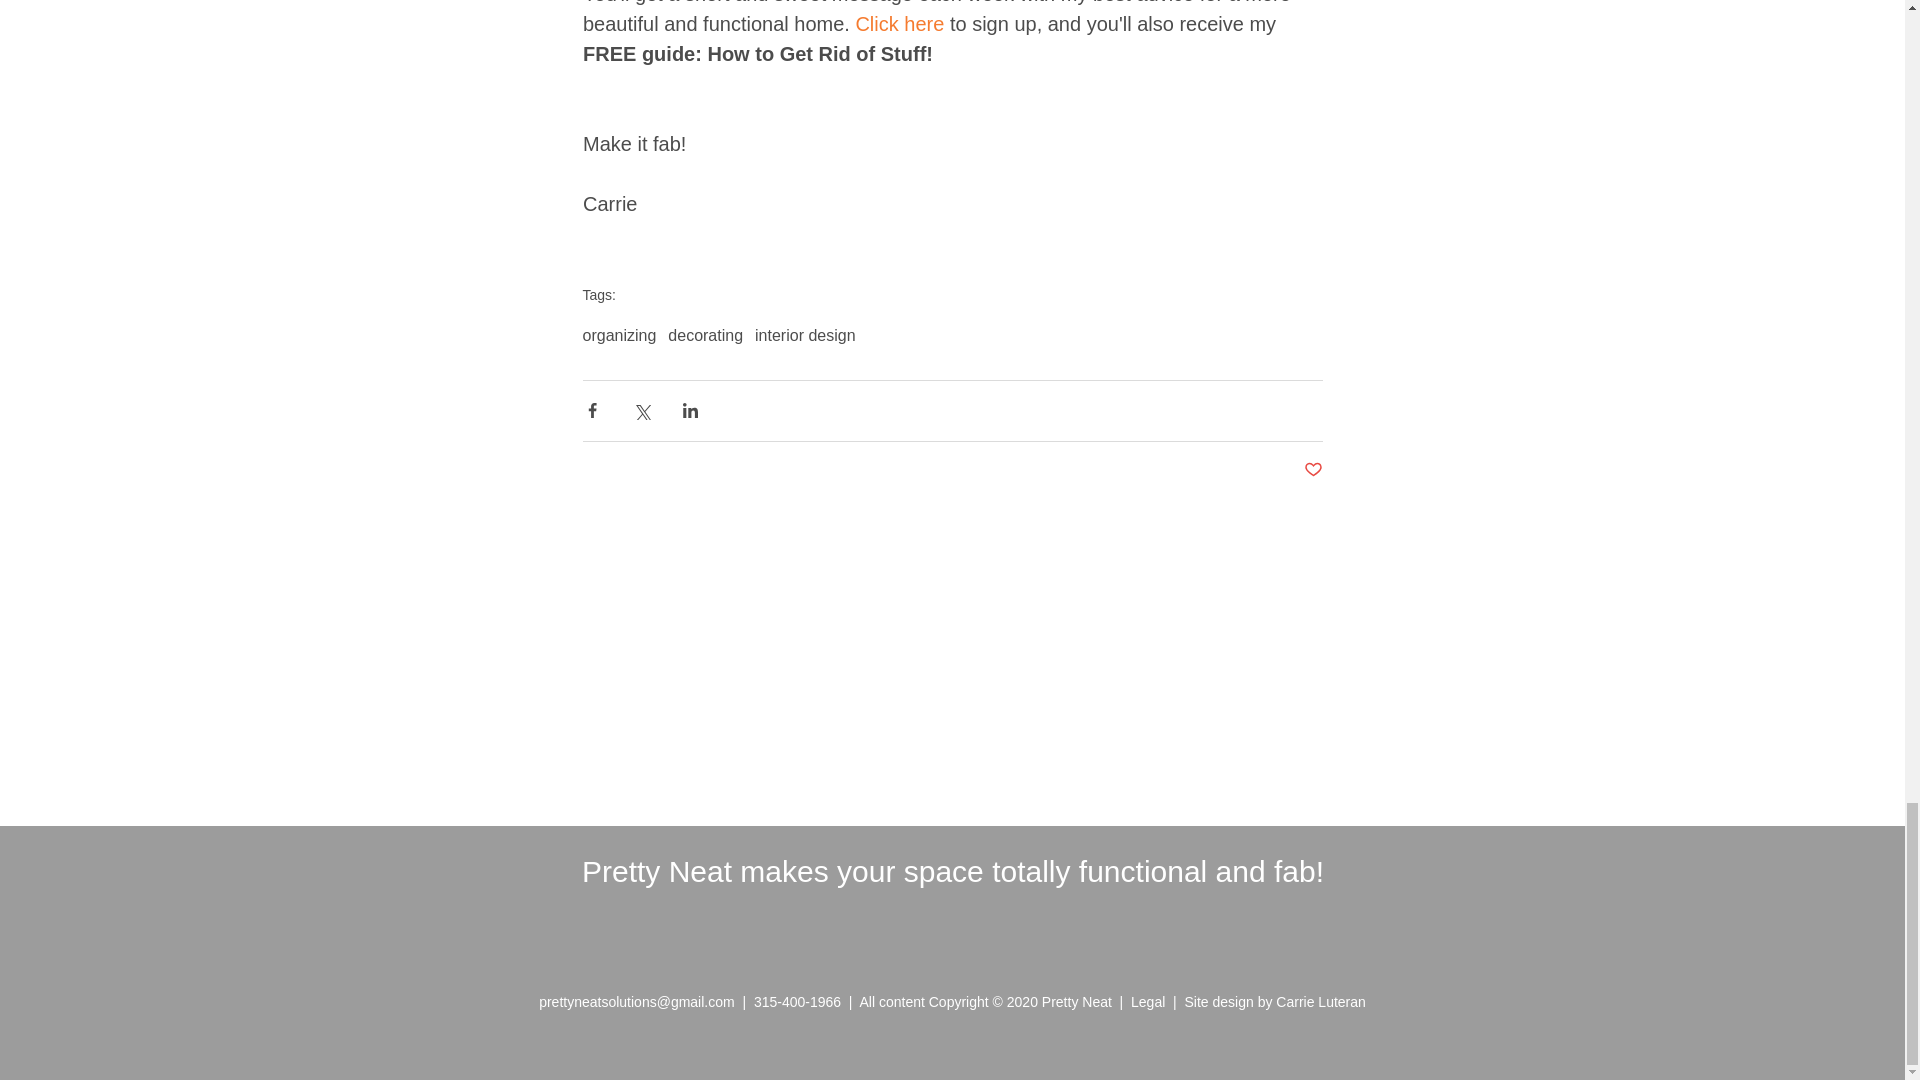  What do you see at coordinates (899, 23) in the screenshot?
I see `Click here` at bounding box center [899, 23].